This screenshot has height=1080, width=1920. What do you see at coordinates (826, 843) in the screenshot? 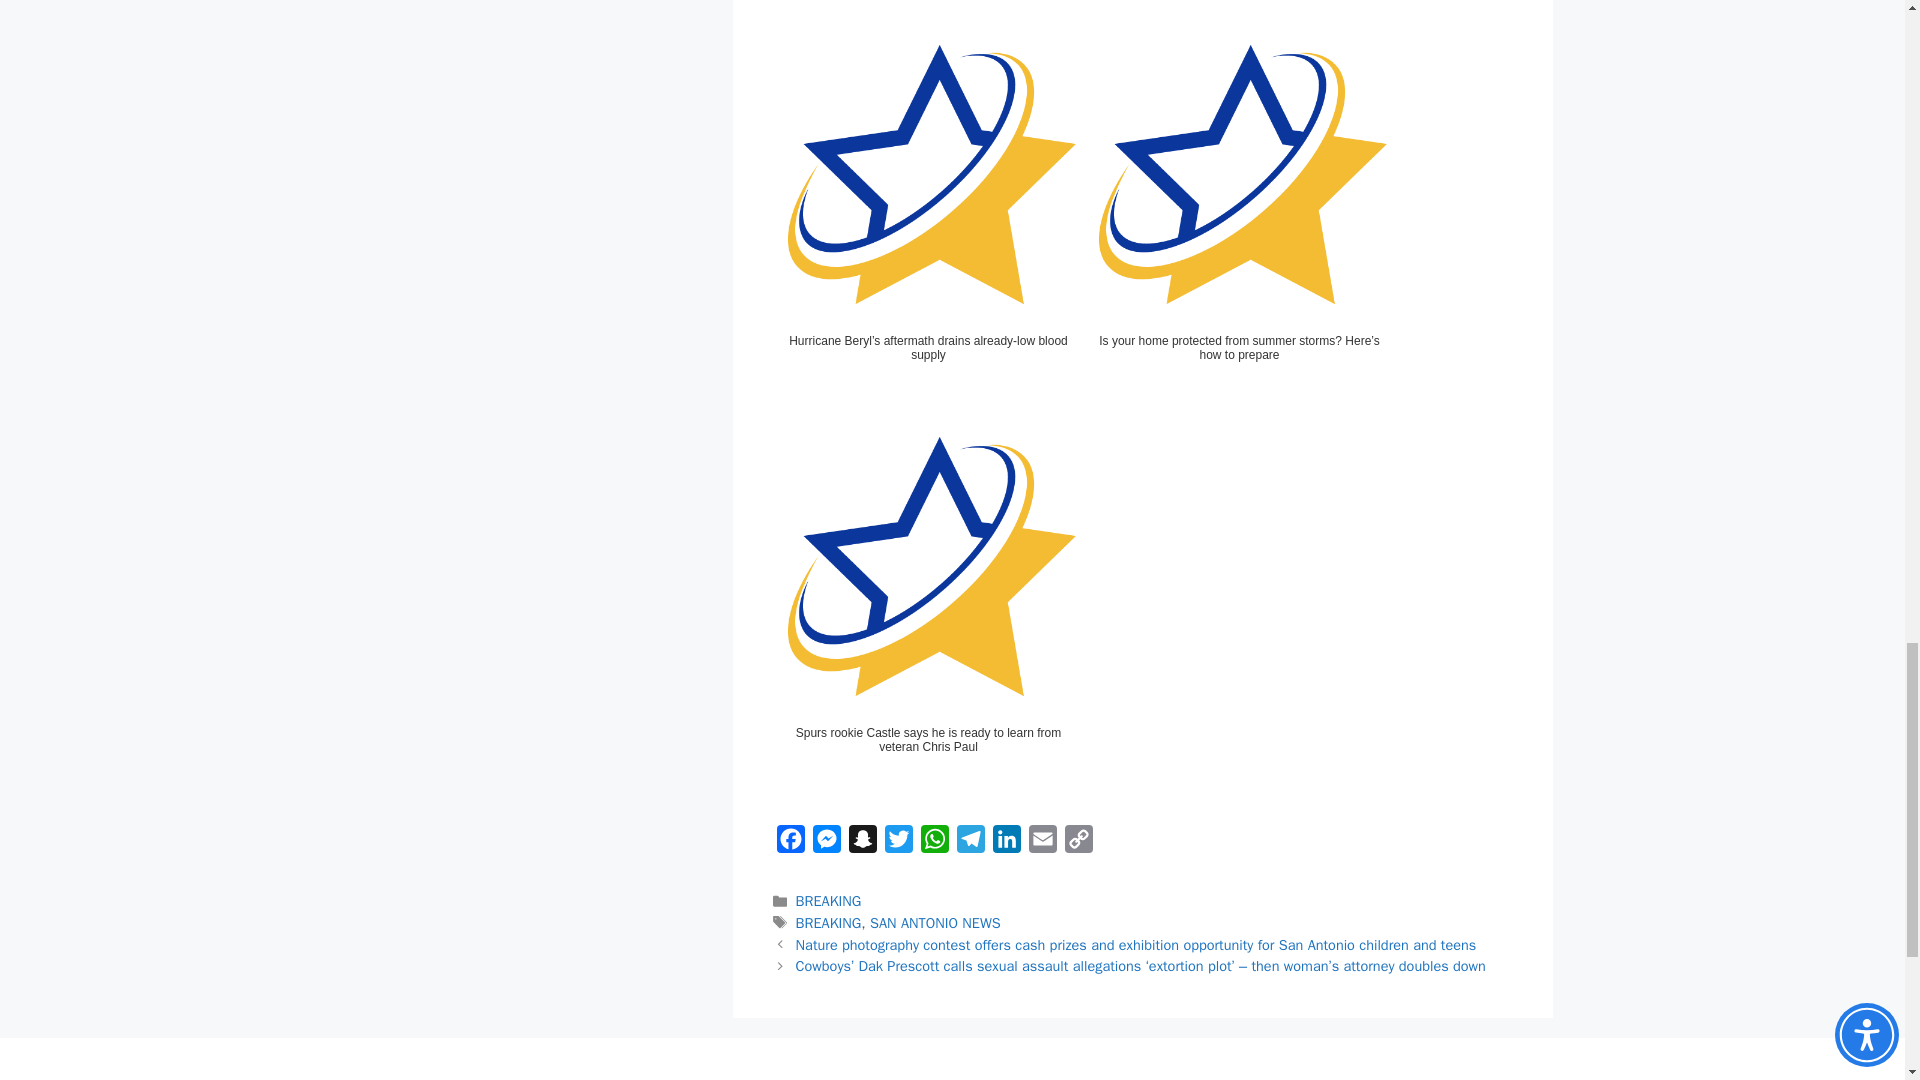
I see `Messenger` at bounding box center [826, 843].